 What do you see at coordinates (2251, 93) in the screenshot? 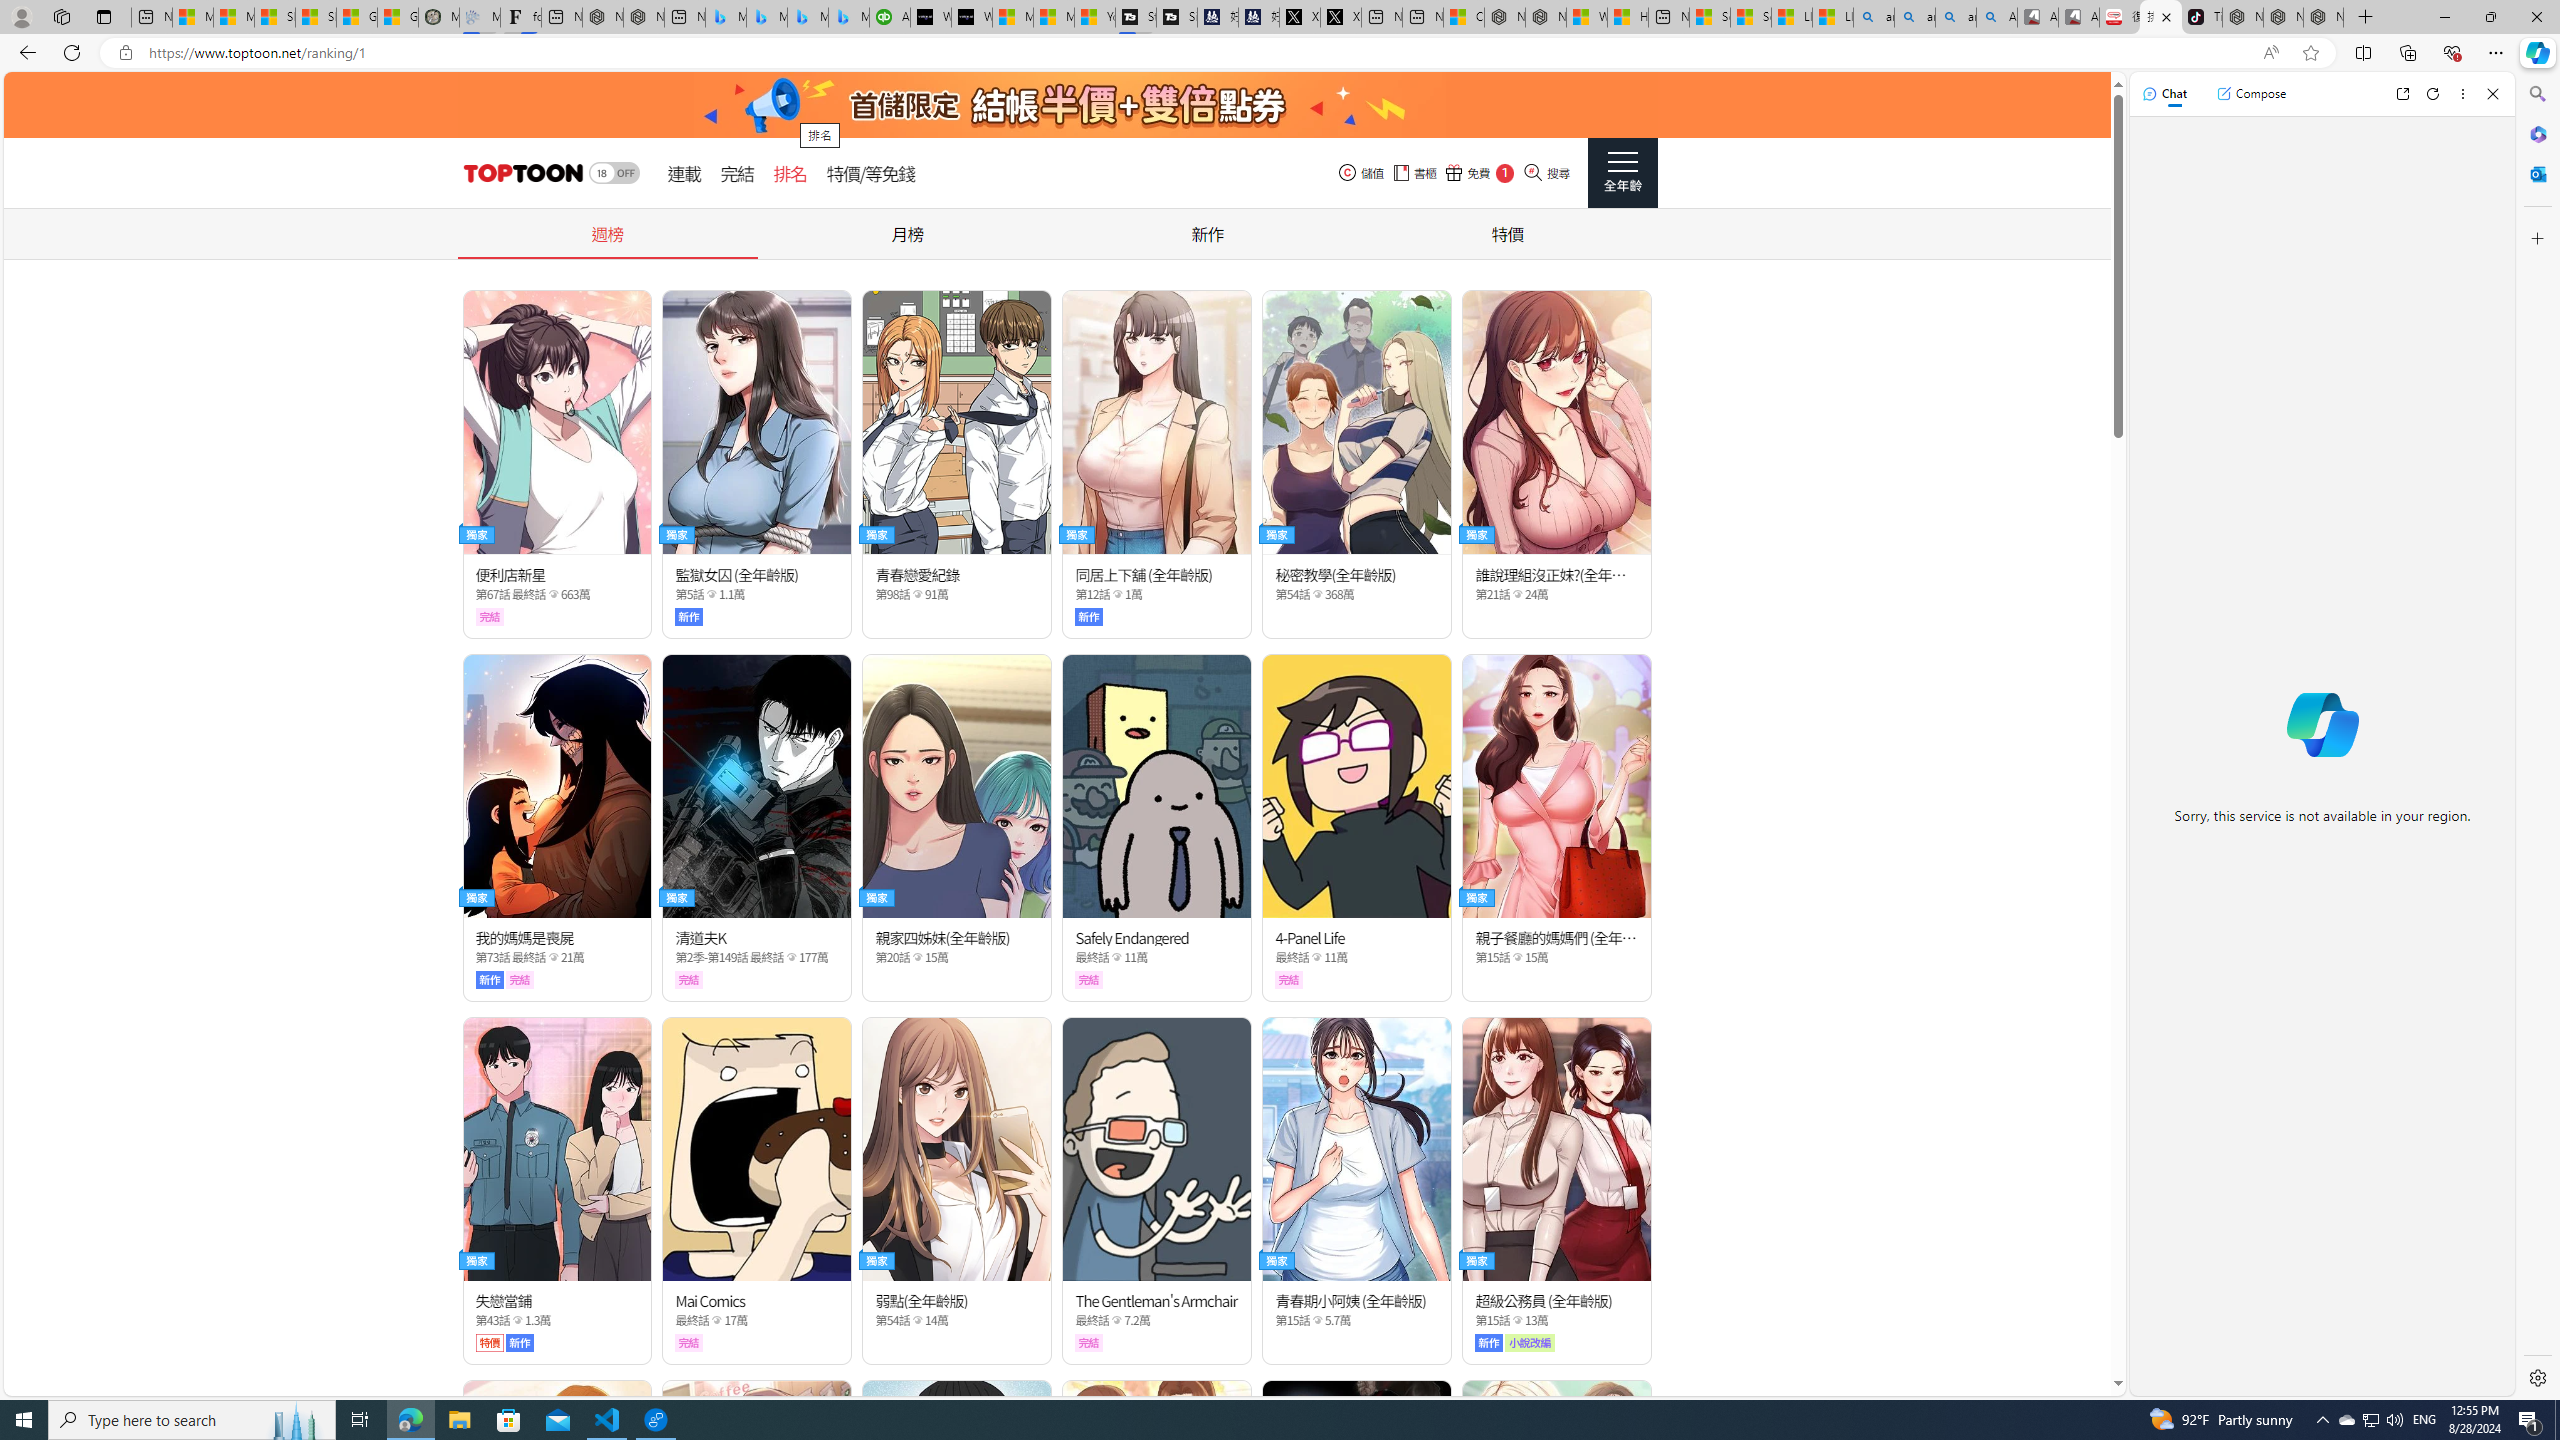
I see `Compose` at bounding box center [2251, 93].